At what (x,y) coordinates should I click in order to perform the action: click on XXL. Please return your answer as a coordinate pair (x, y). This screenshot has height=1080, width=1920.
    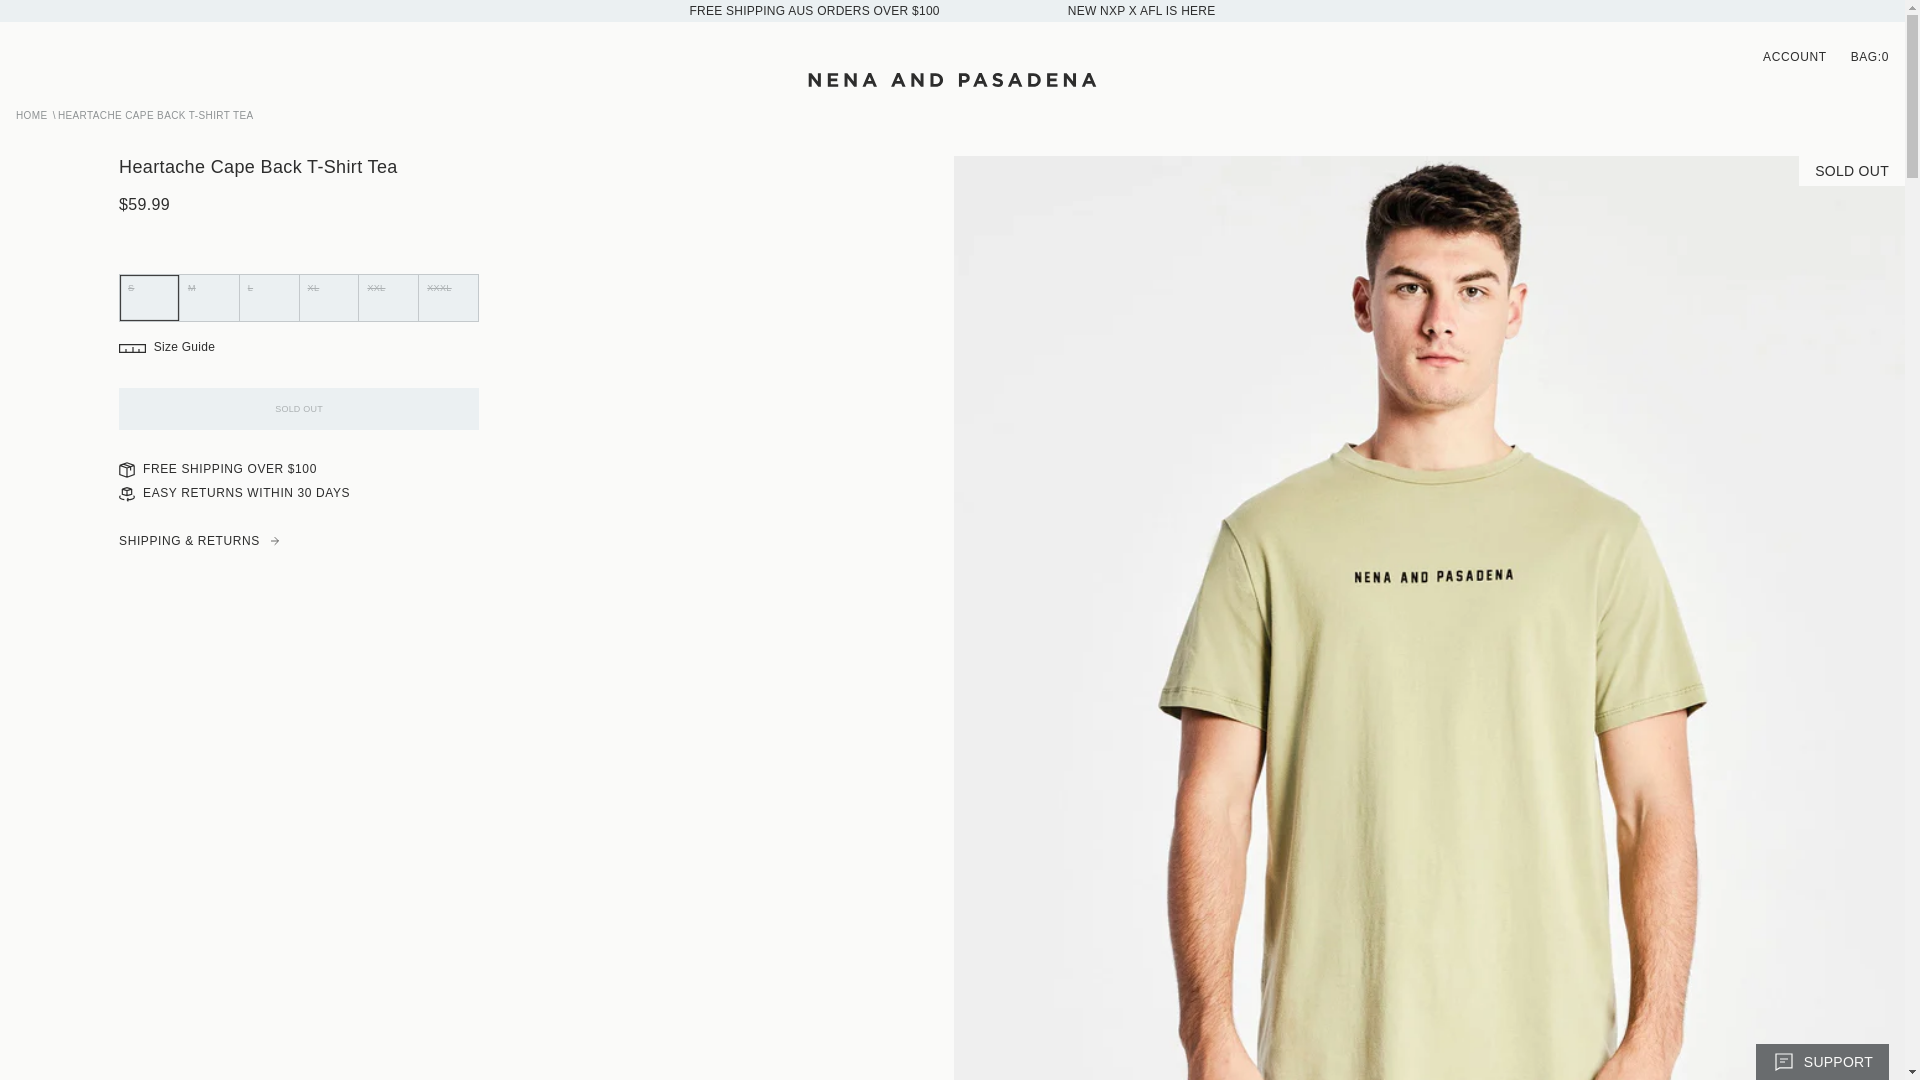
    Looking at the image, I should click on (130, 284).